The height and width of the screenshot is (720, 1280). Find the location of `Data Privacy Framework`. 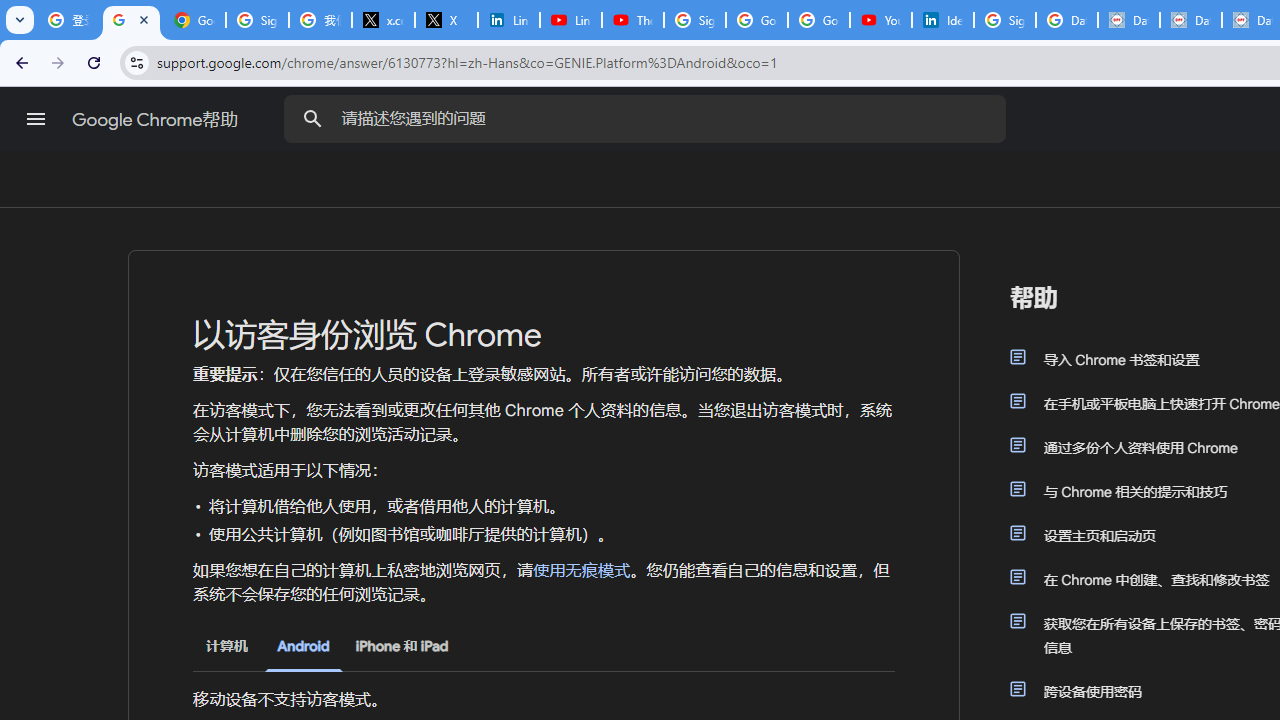

Data Privacy Framework is located at coordinates (1190, 20).